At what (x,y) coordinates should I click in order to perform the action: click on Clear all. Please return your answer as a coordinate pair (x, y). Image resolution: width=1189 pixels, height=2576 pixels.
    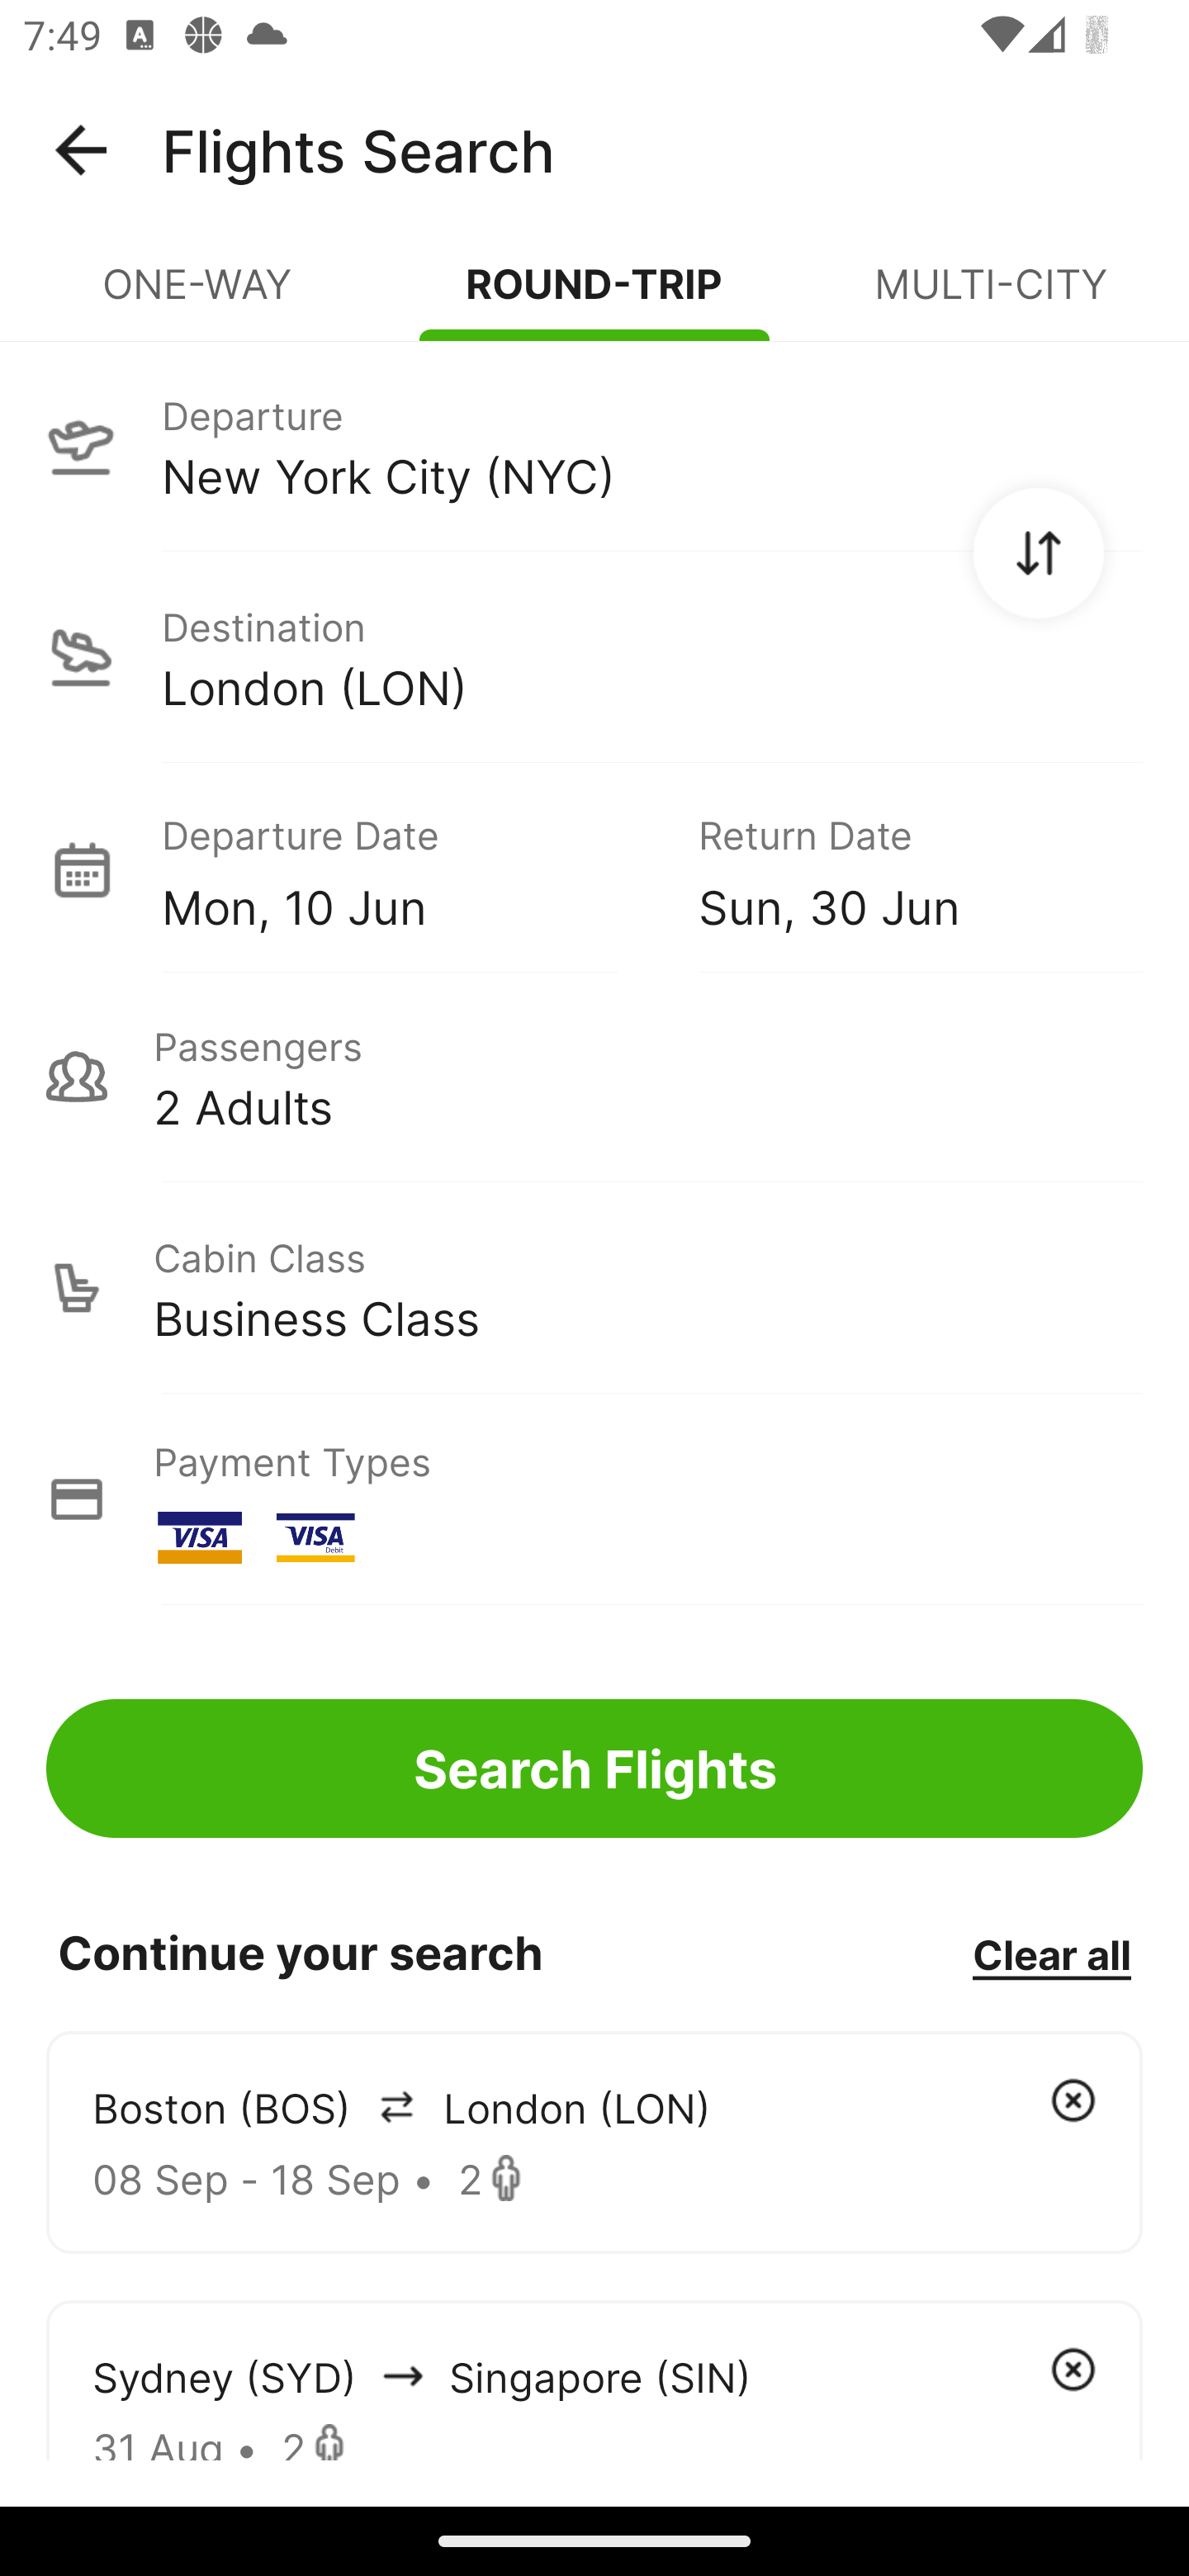
    Looking at the image, I should click on (1051, 1953).